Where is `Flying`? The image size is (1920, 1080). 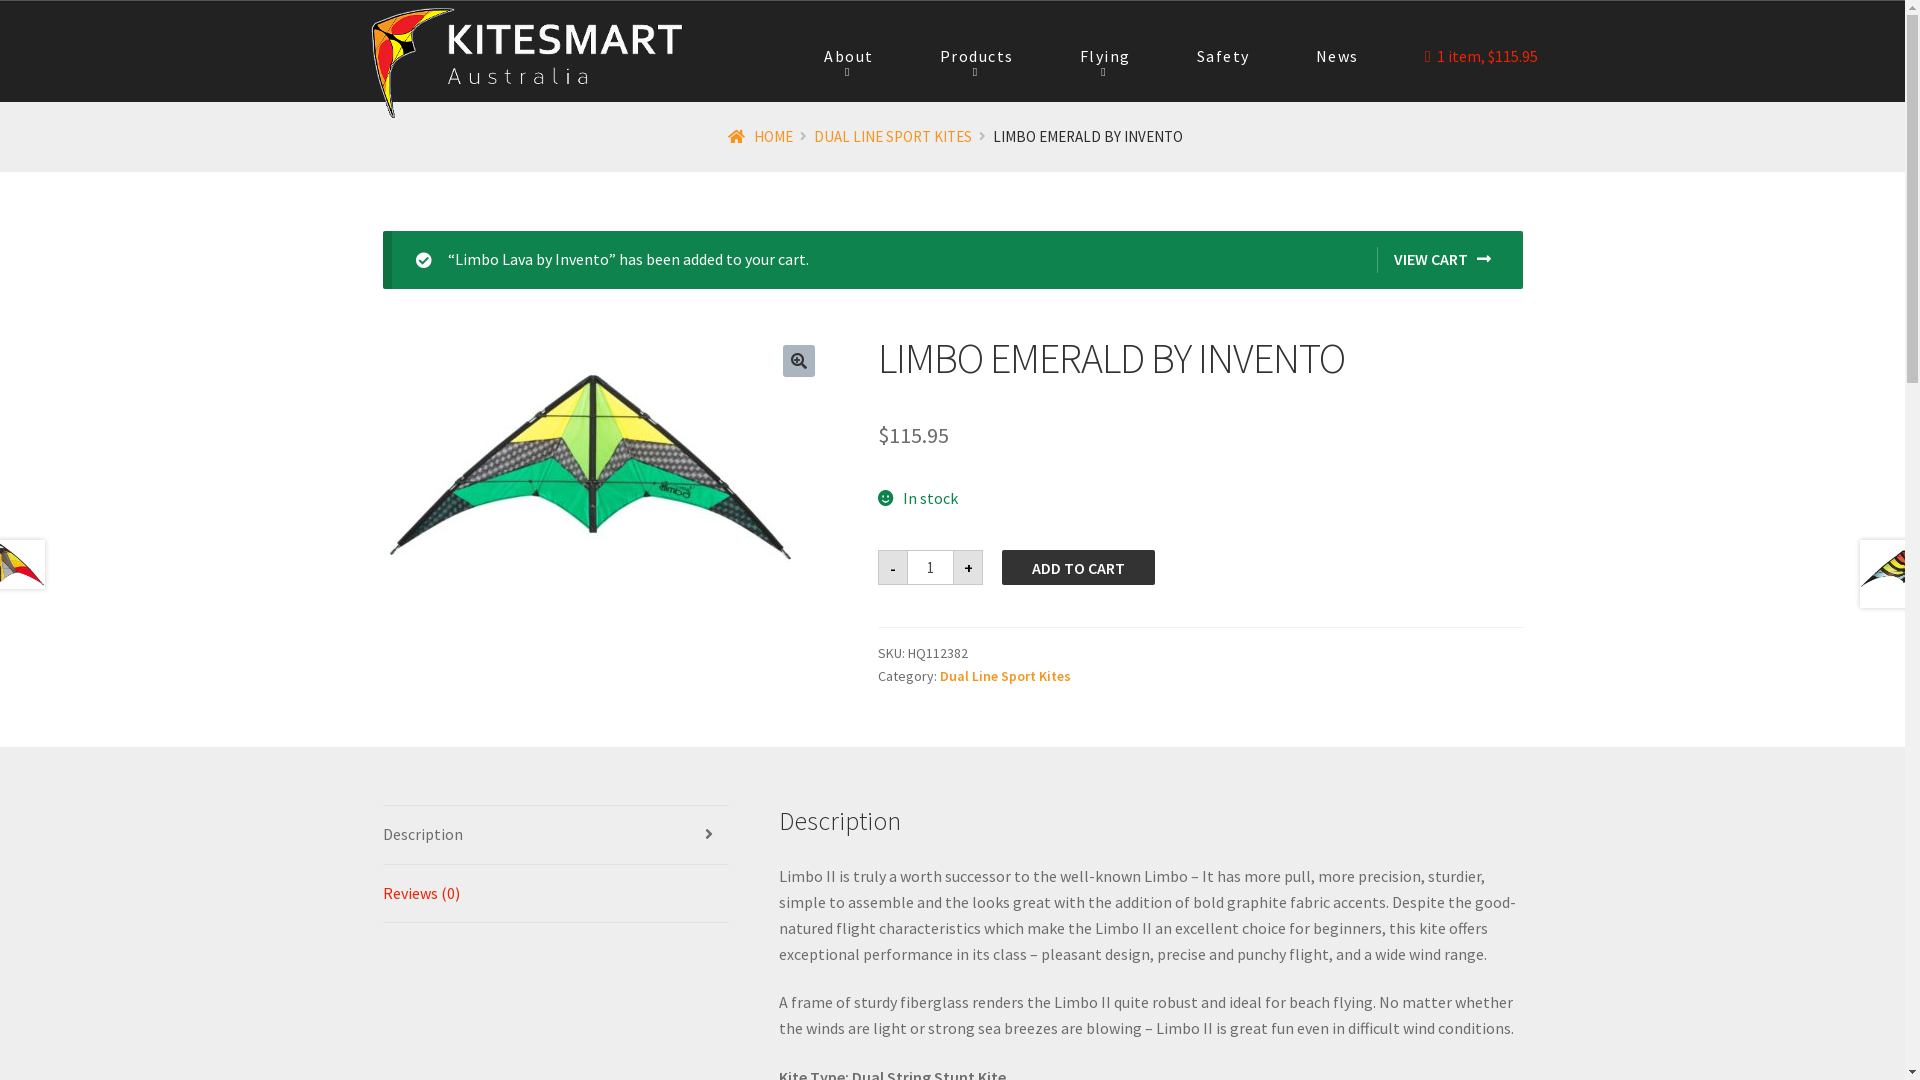 Flying is located at coordinates (1106, 57).